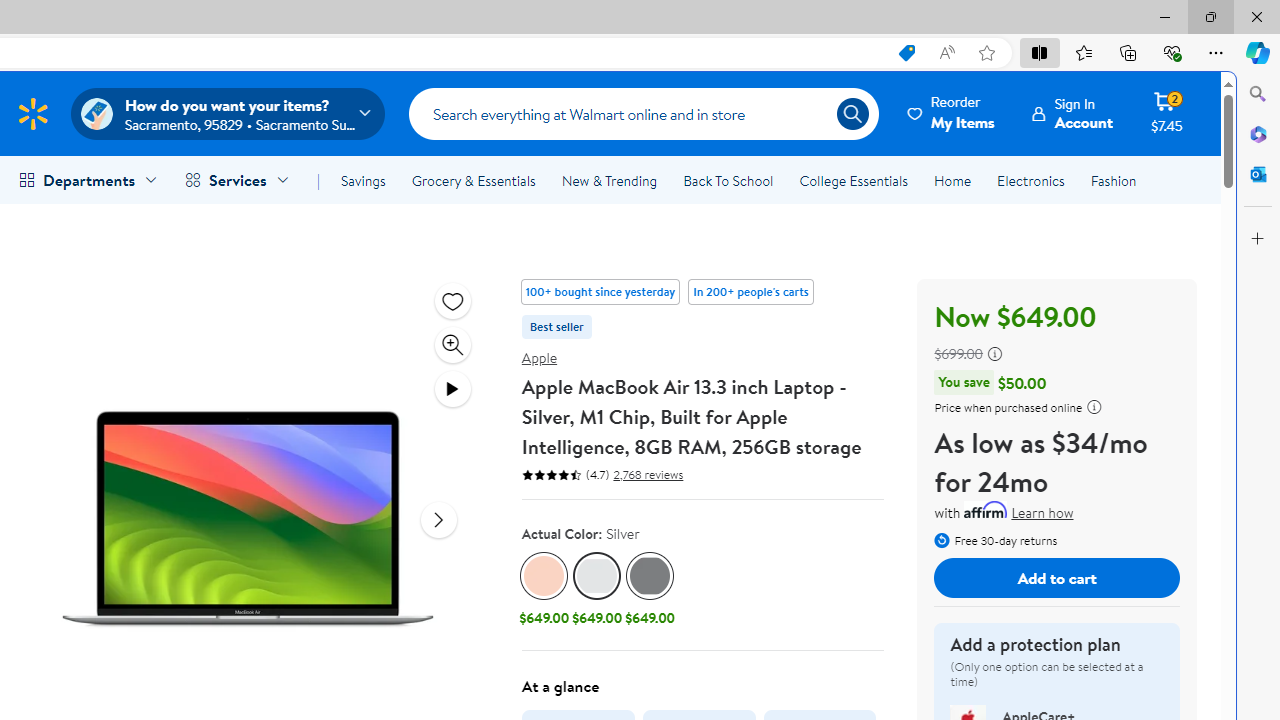 The width and height of the screenshot is (1280, 720). What do you see at coordinates (596, 591) in the screenshot?
I see `selected, Silver, $649.00` at bounding box center [596, 591].